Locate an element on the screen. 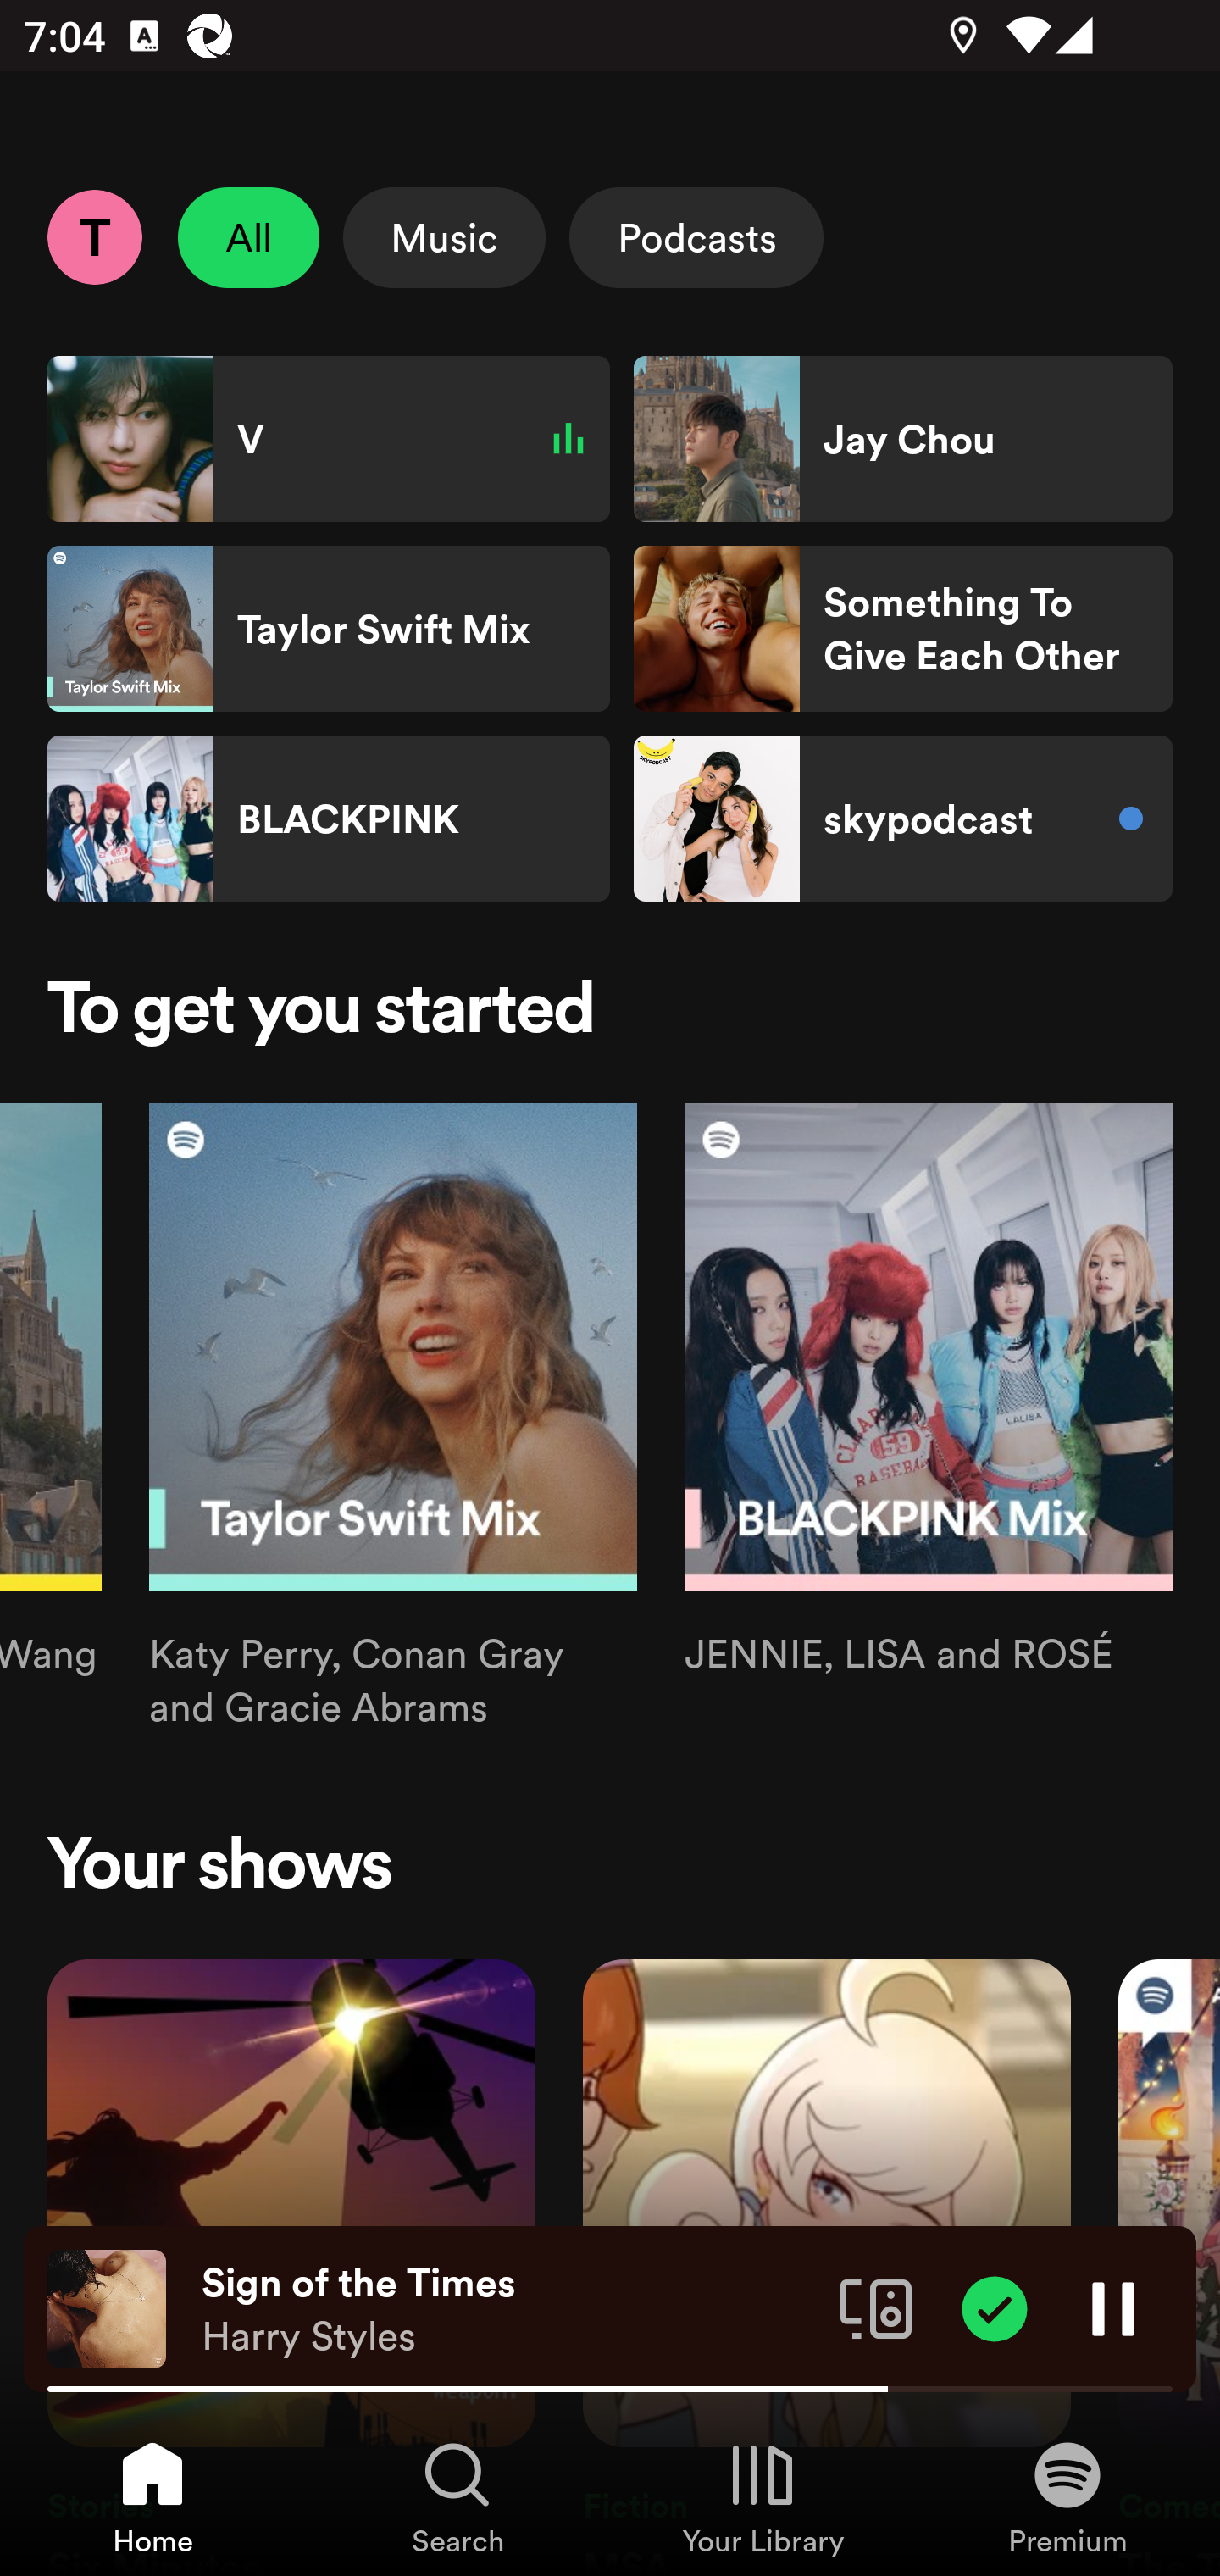 The width and height of the screenshot is (1220, 2576). Connect to a device. Opens the devices menu is located at coordinates (876, 2307).